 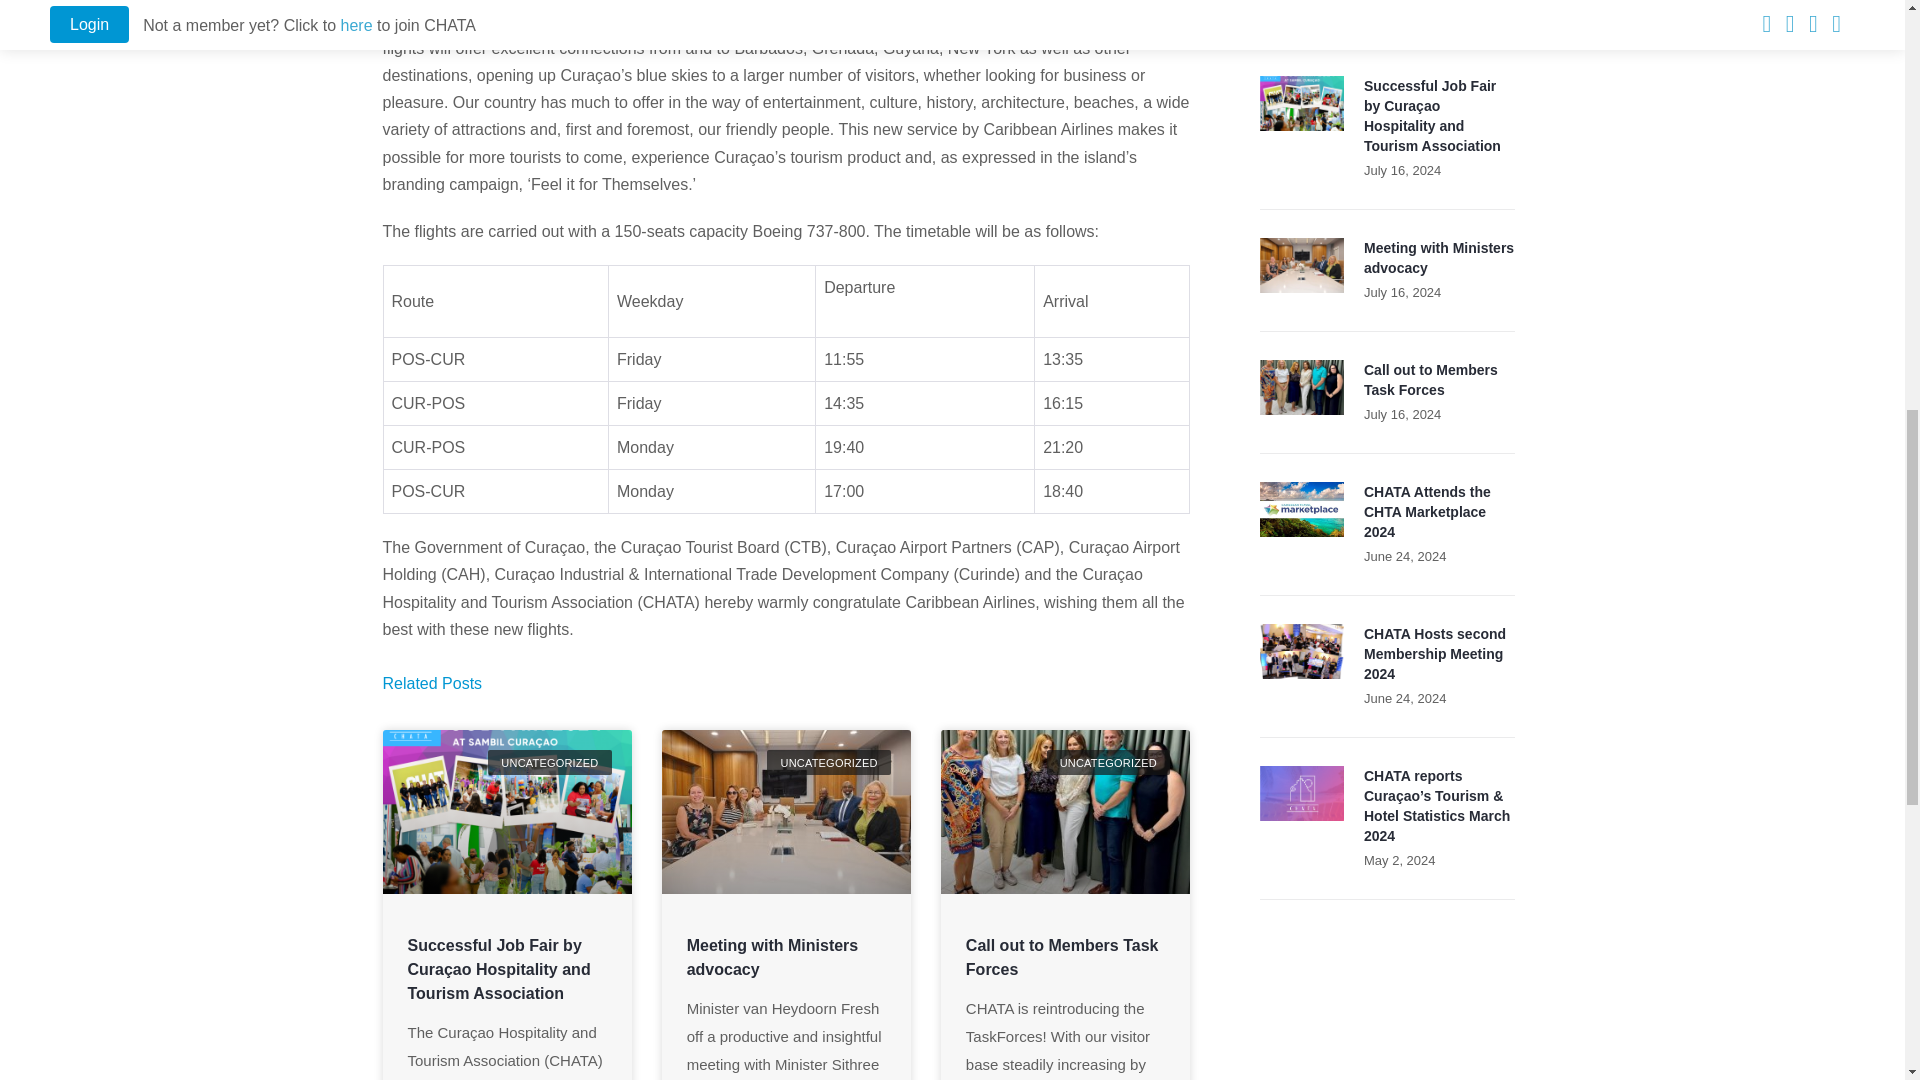 I want to click on Meeting with Ministers advocacy, so click(x=772, y=958).